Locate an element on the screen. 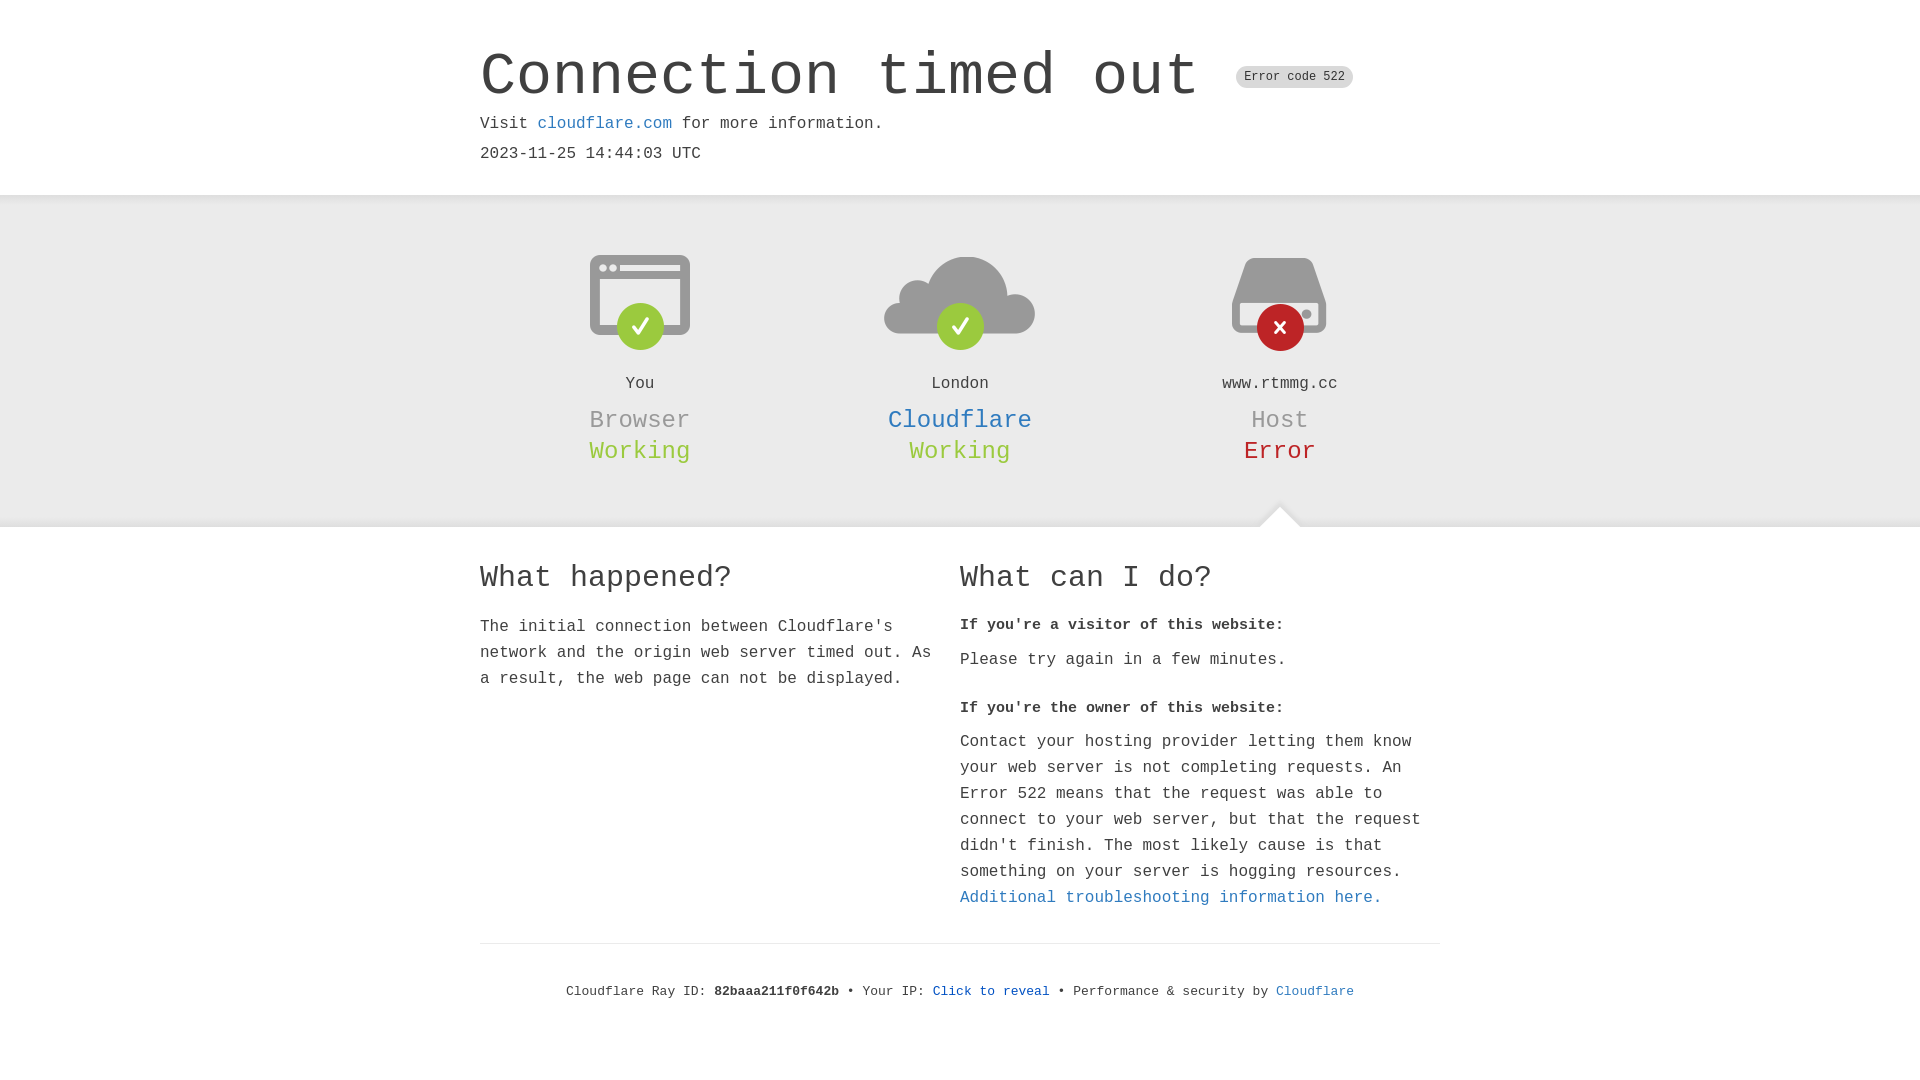 Image resolution: width=1920 pixels, height=1080 pixels. Cloudflare is located at coordinates (960, 420).